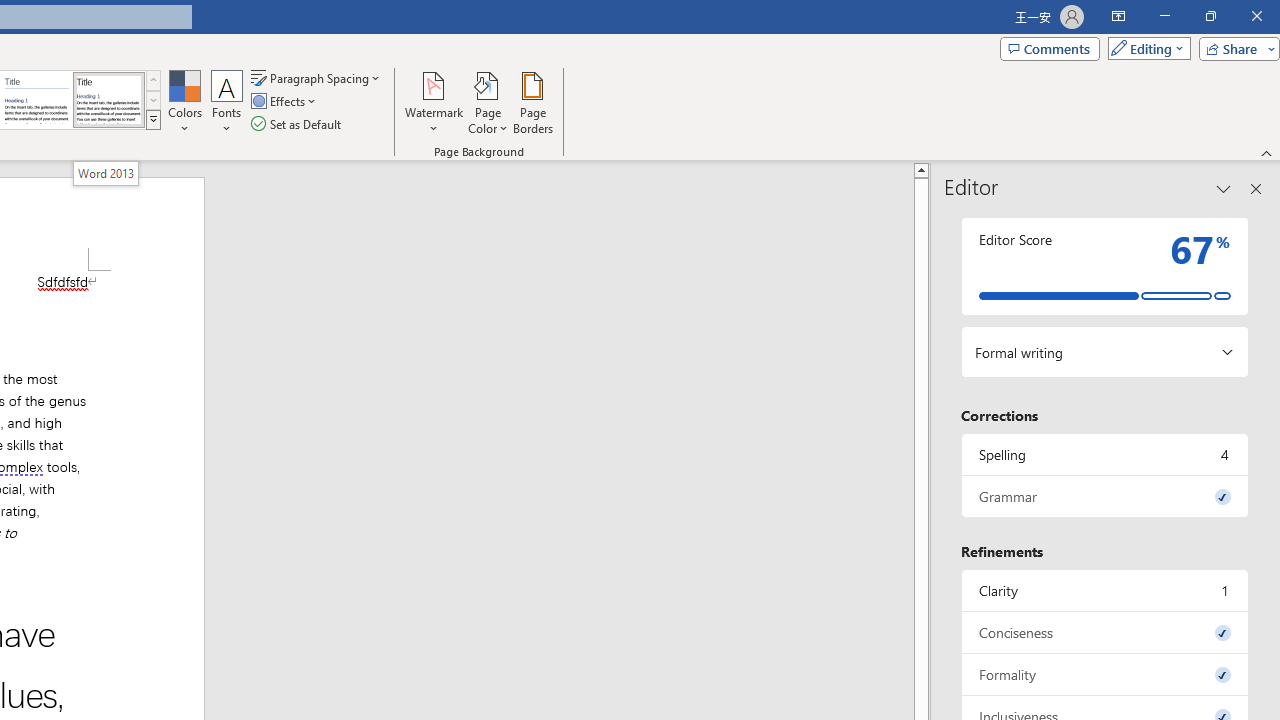  Describe the element at coordinates (488, 102) in the screenshot. I see `Page Color` at that location.